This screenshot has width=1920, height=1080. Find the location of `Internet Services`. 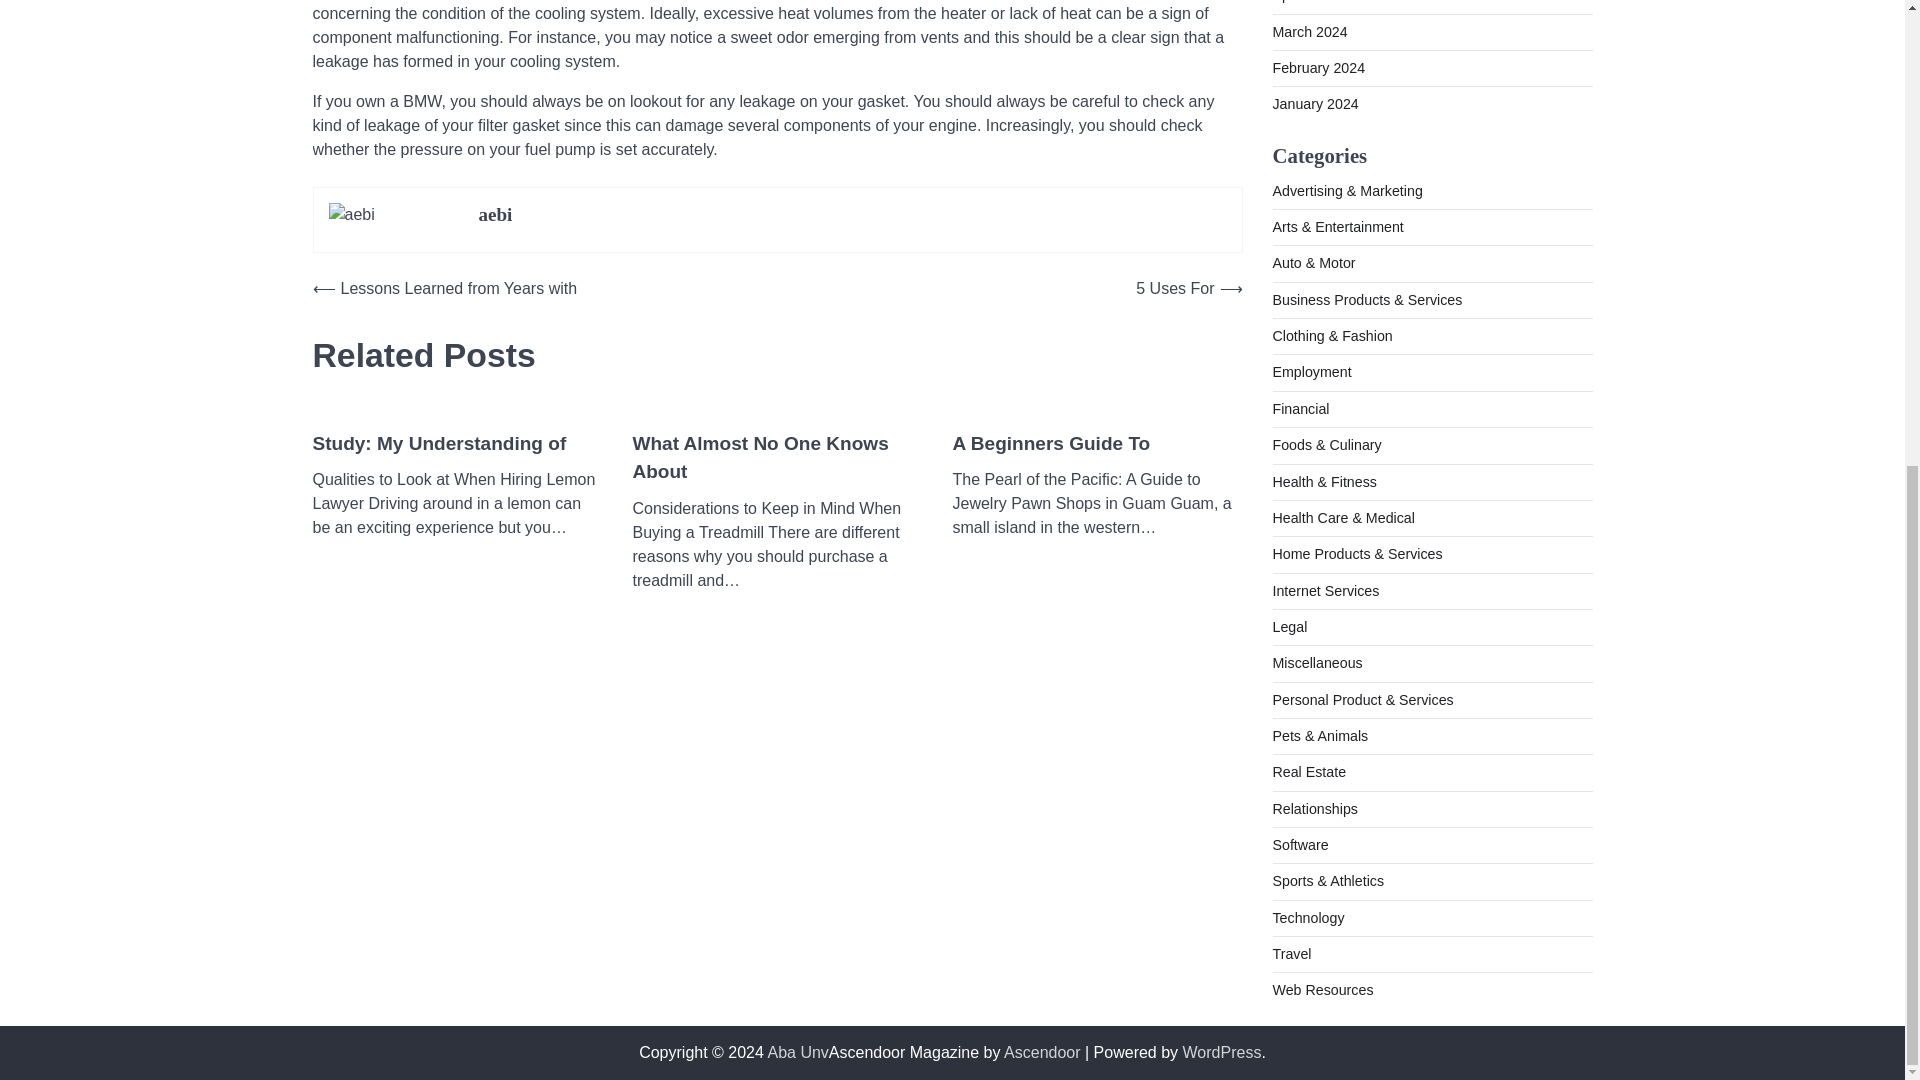

Internet Services is located at coordinates (1324, 591).